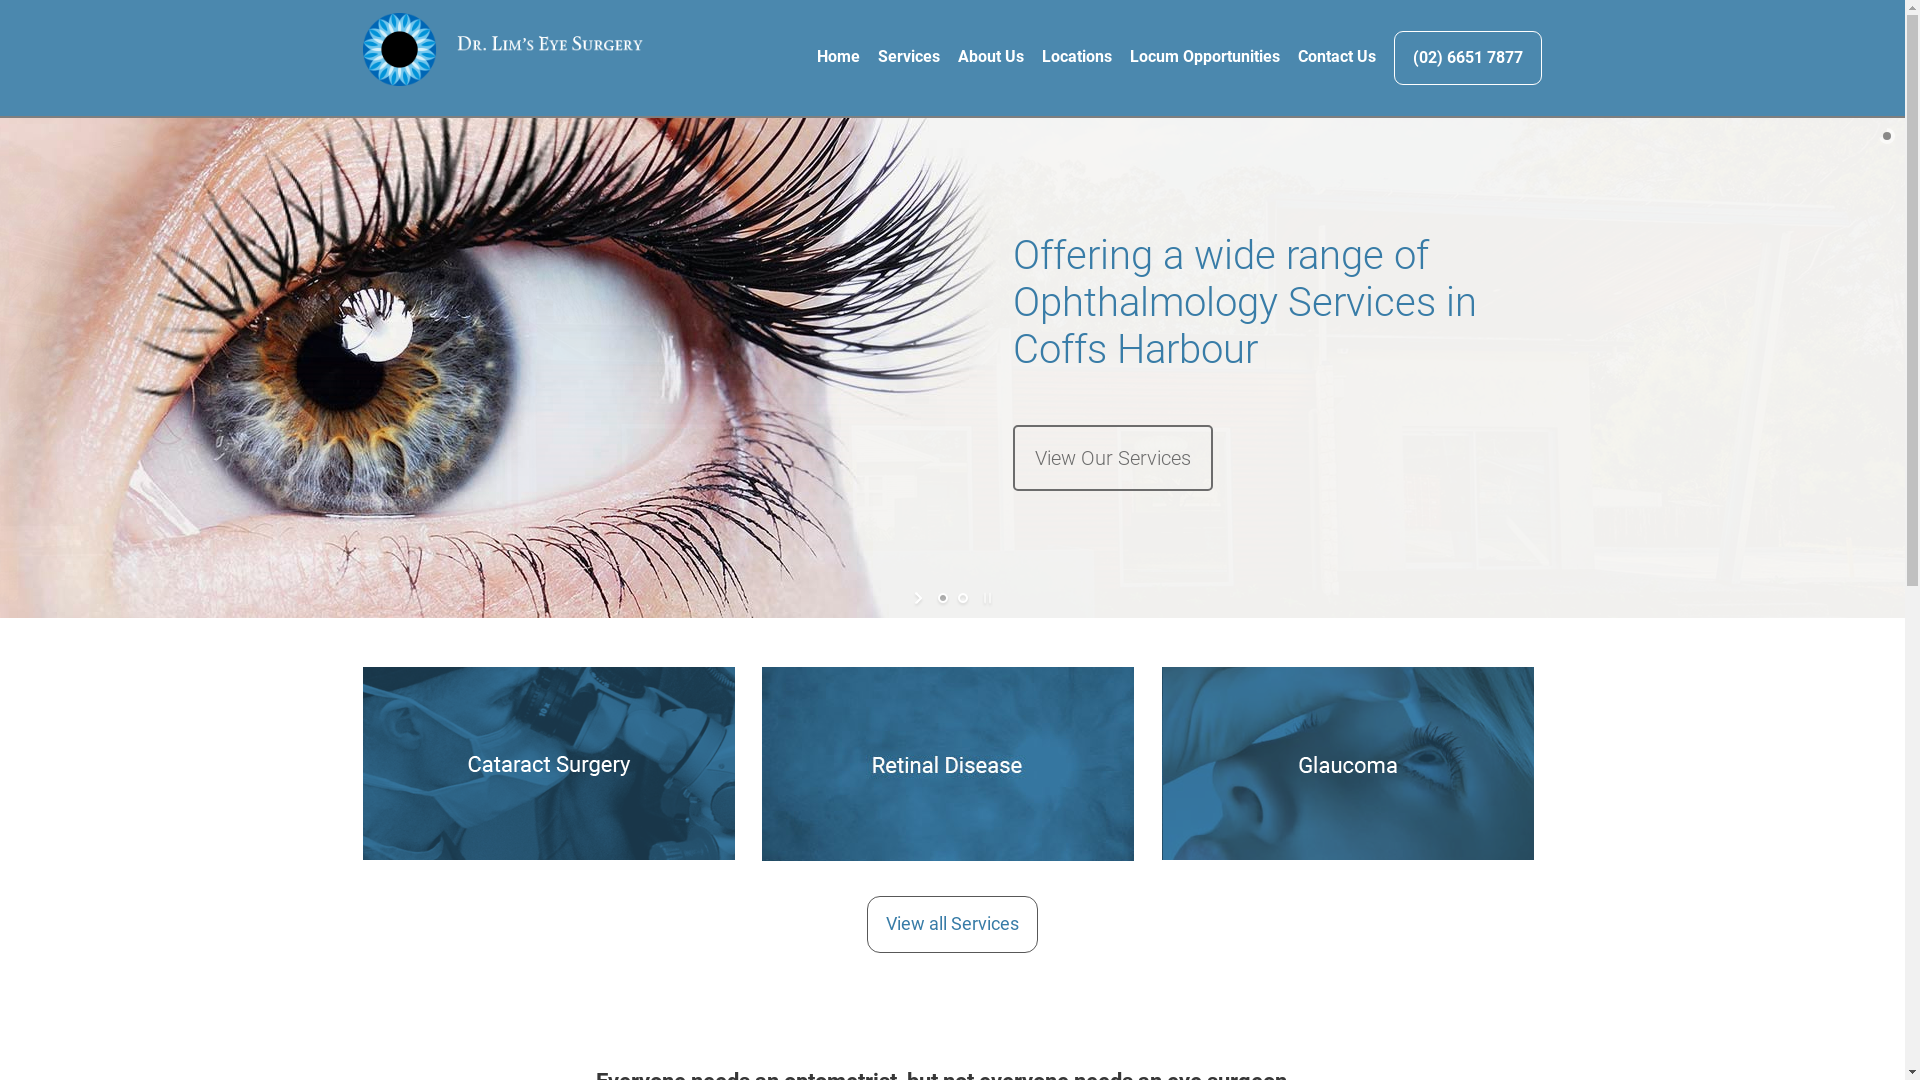 Image resolution: width=1920 pixels, height=1080 pixels. I want to click on Locations, so click(1068, 57).